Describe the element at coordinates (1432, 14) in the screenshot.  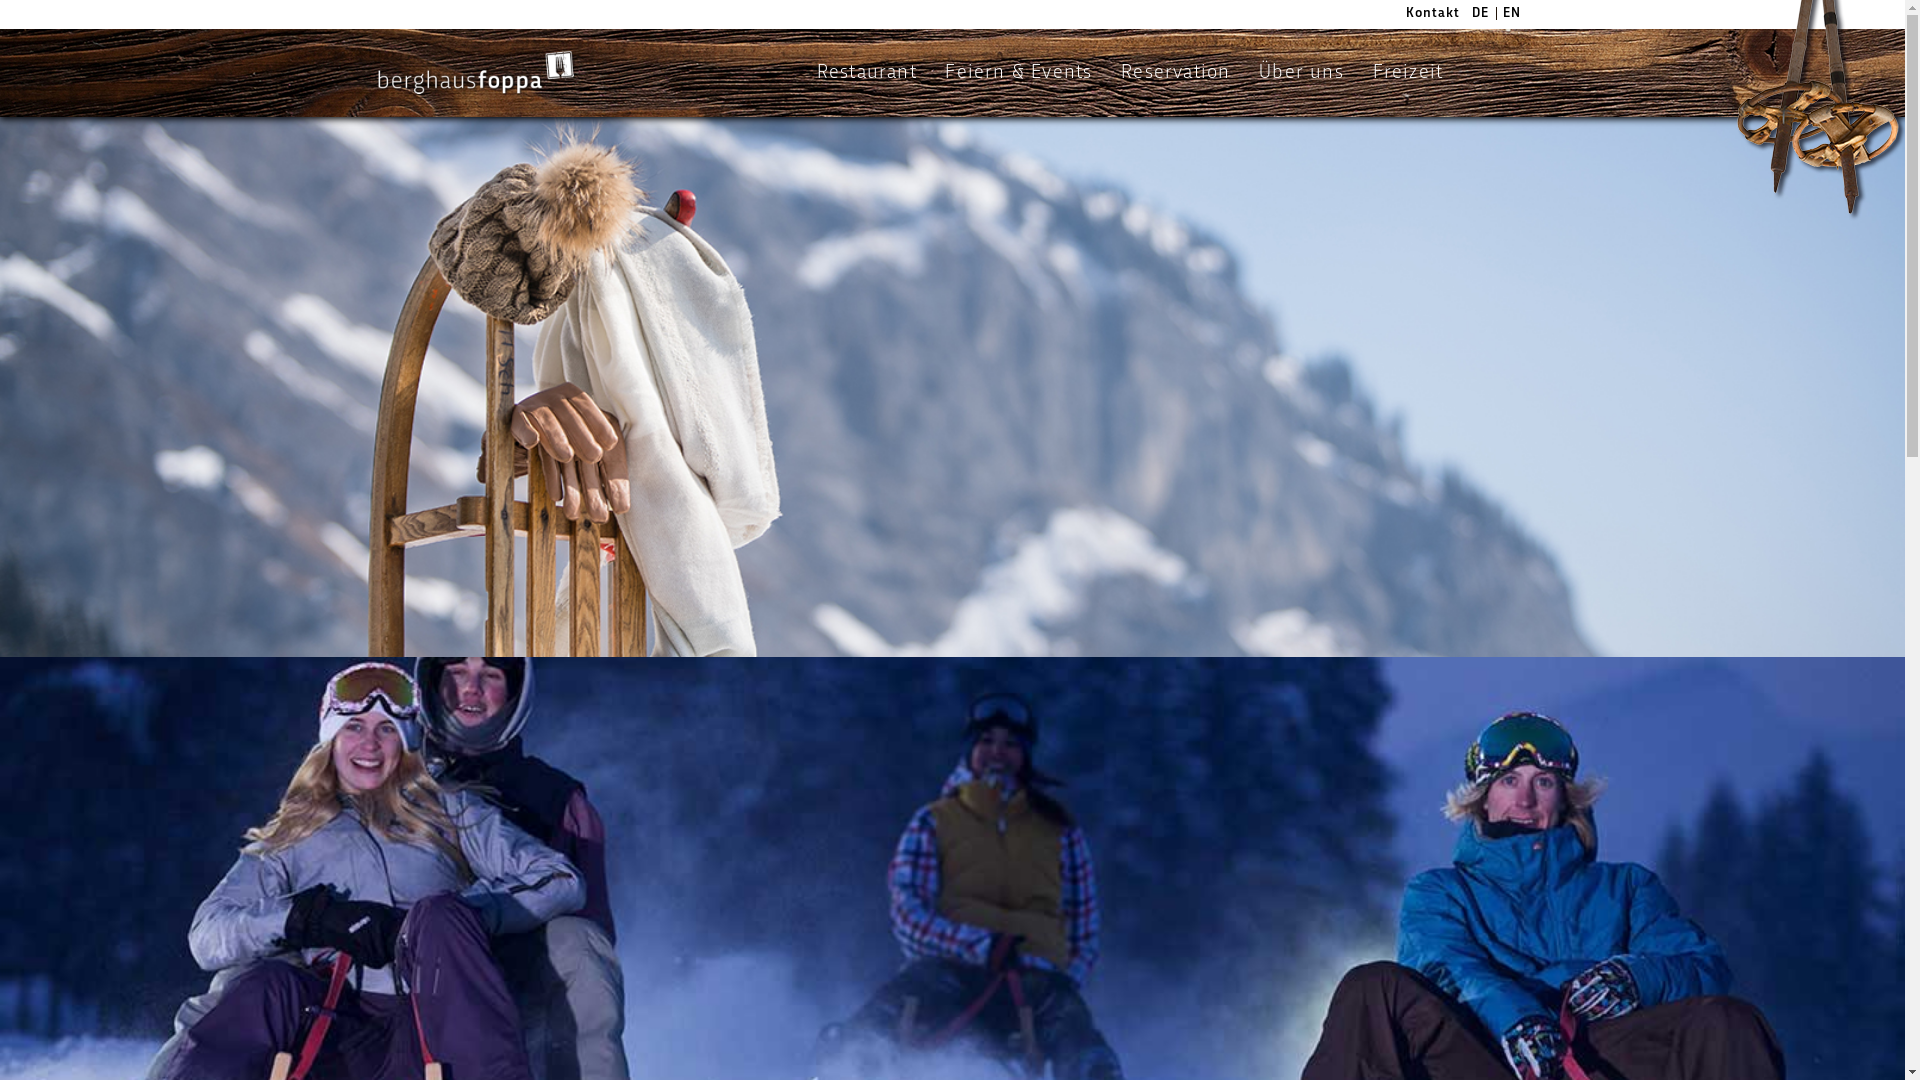
I see `Kontakt` at that location.